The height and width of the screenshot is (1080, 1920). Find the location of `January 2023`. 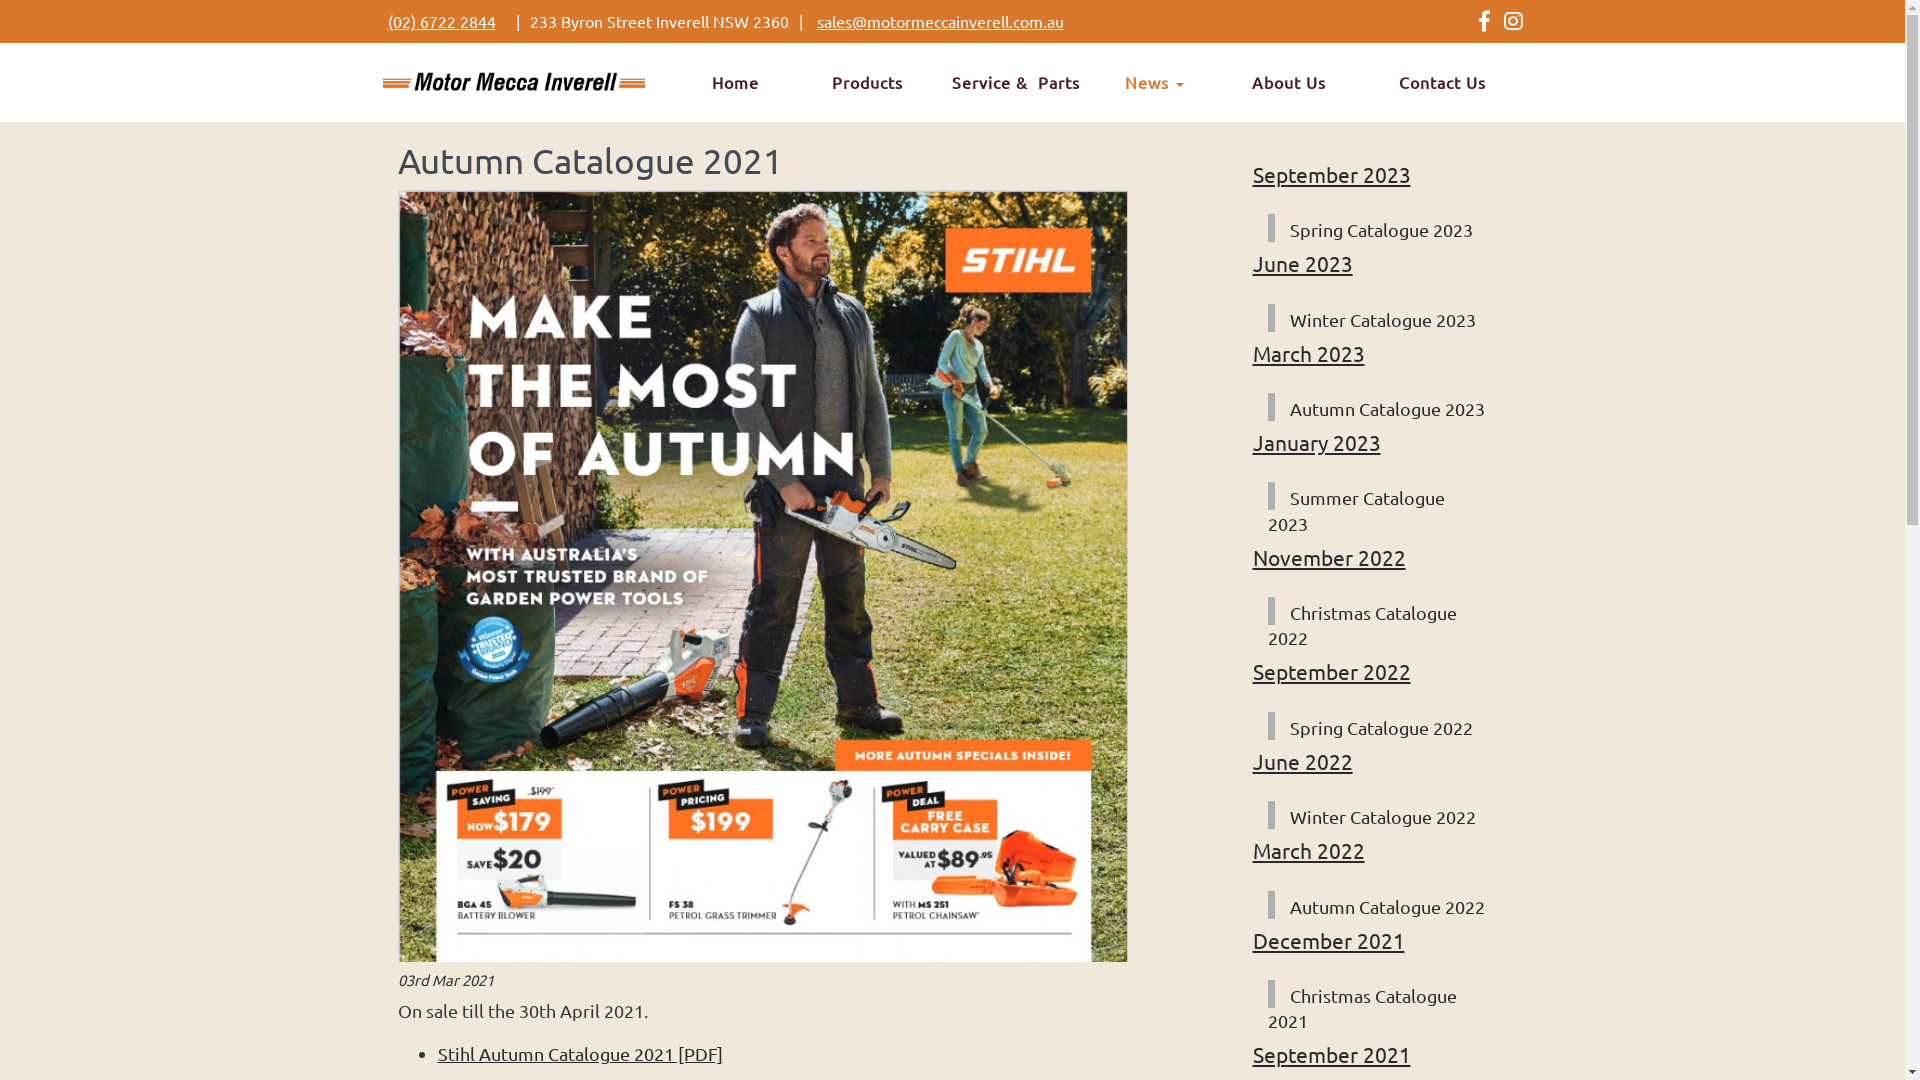

January 2023 is located at coordinates (1316, 442).